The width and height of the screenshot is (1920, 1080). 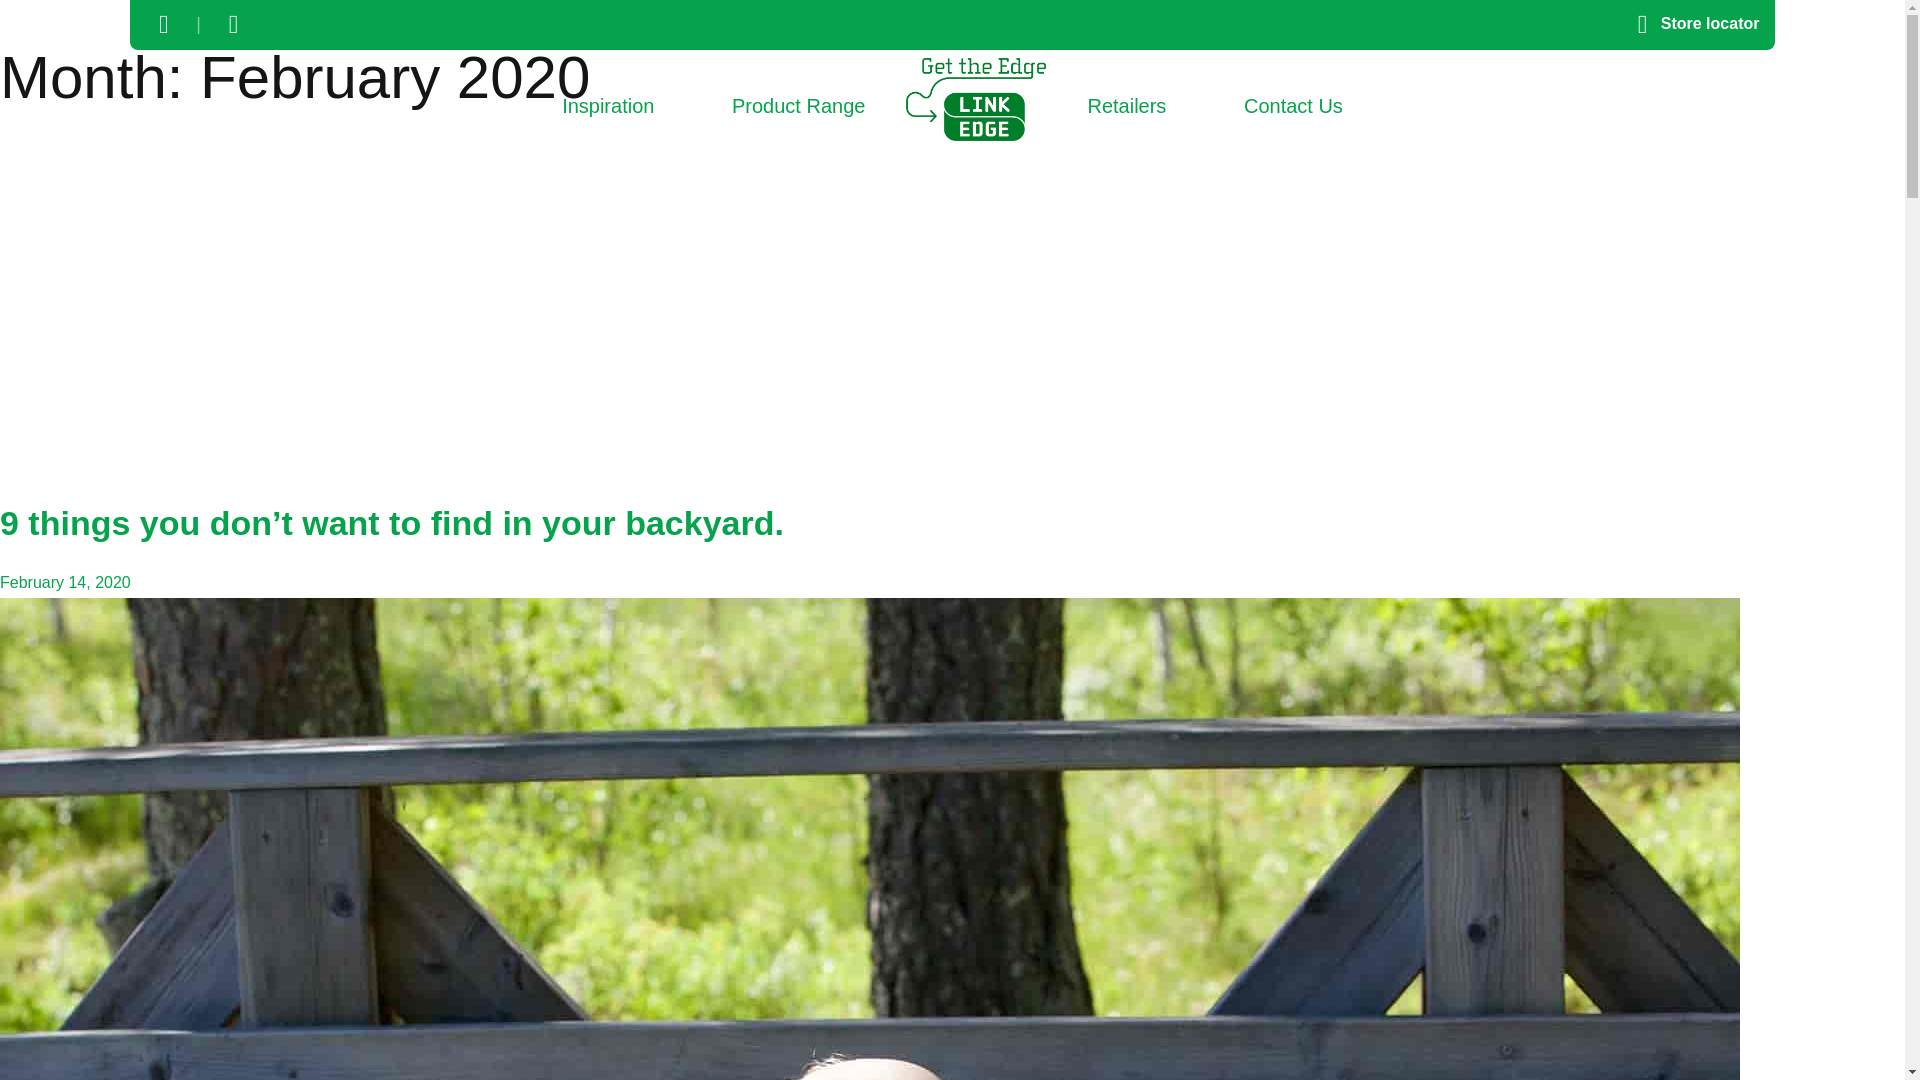 What do you see at coordinates (1126, 107) in the screenshot?
I see `Retailers` at bounding box center [1126, 107].